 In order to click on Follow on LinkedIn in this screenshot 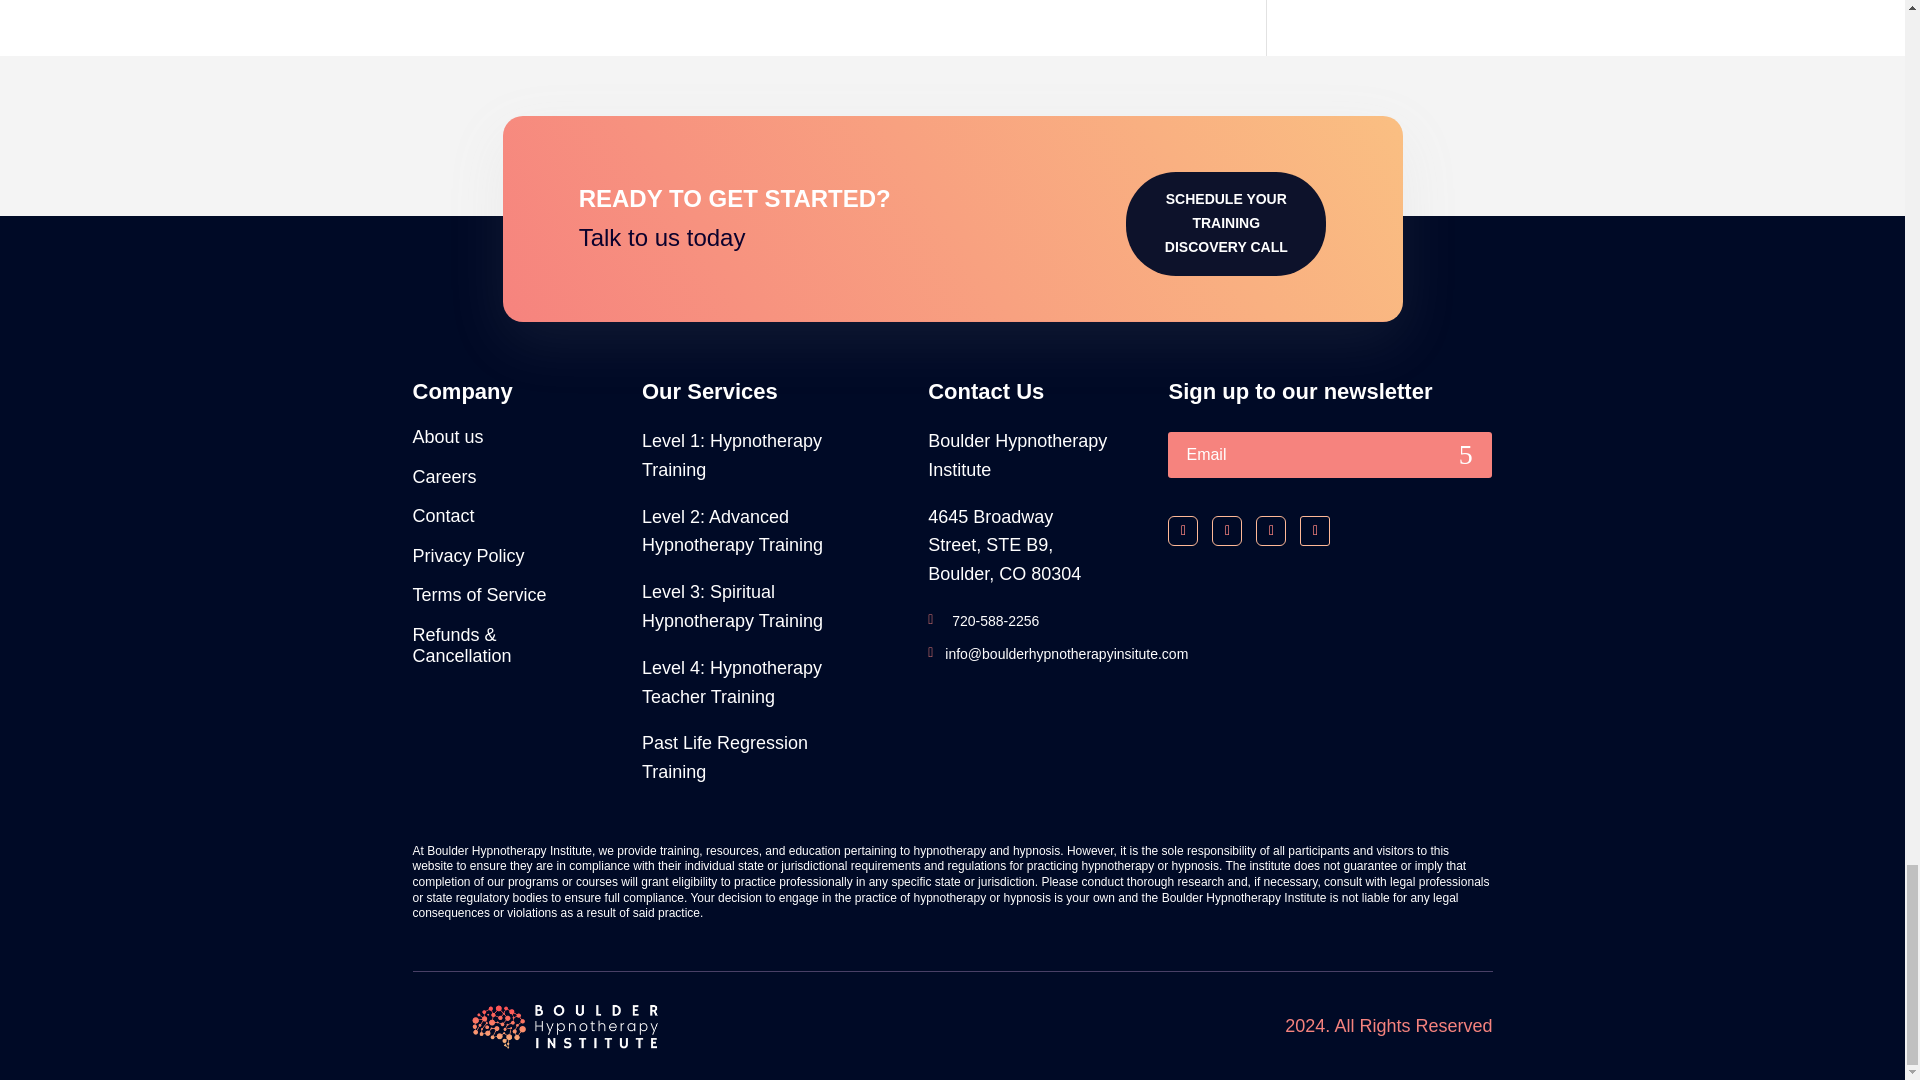, I will do `click(1270, 531)`.